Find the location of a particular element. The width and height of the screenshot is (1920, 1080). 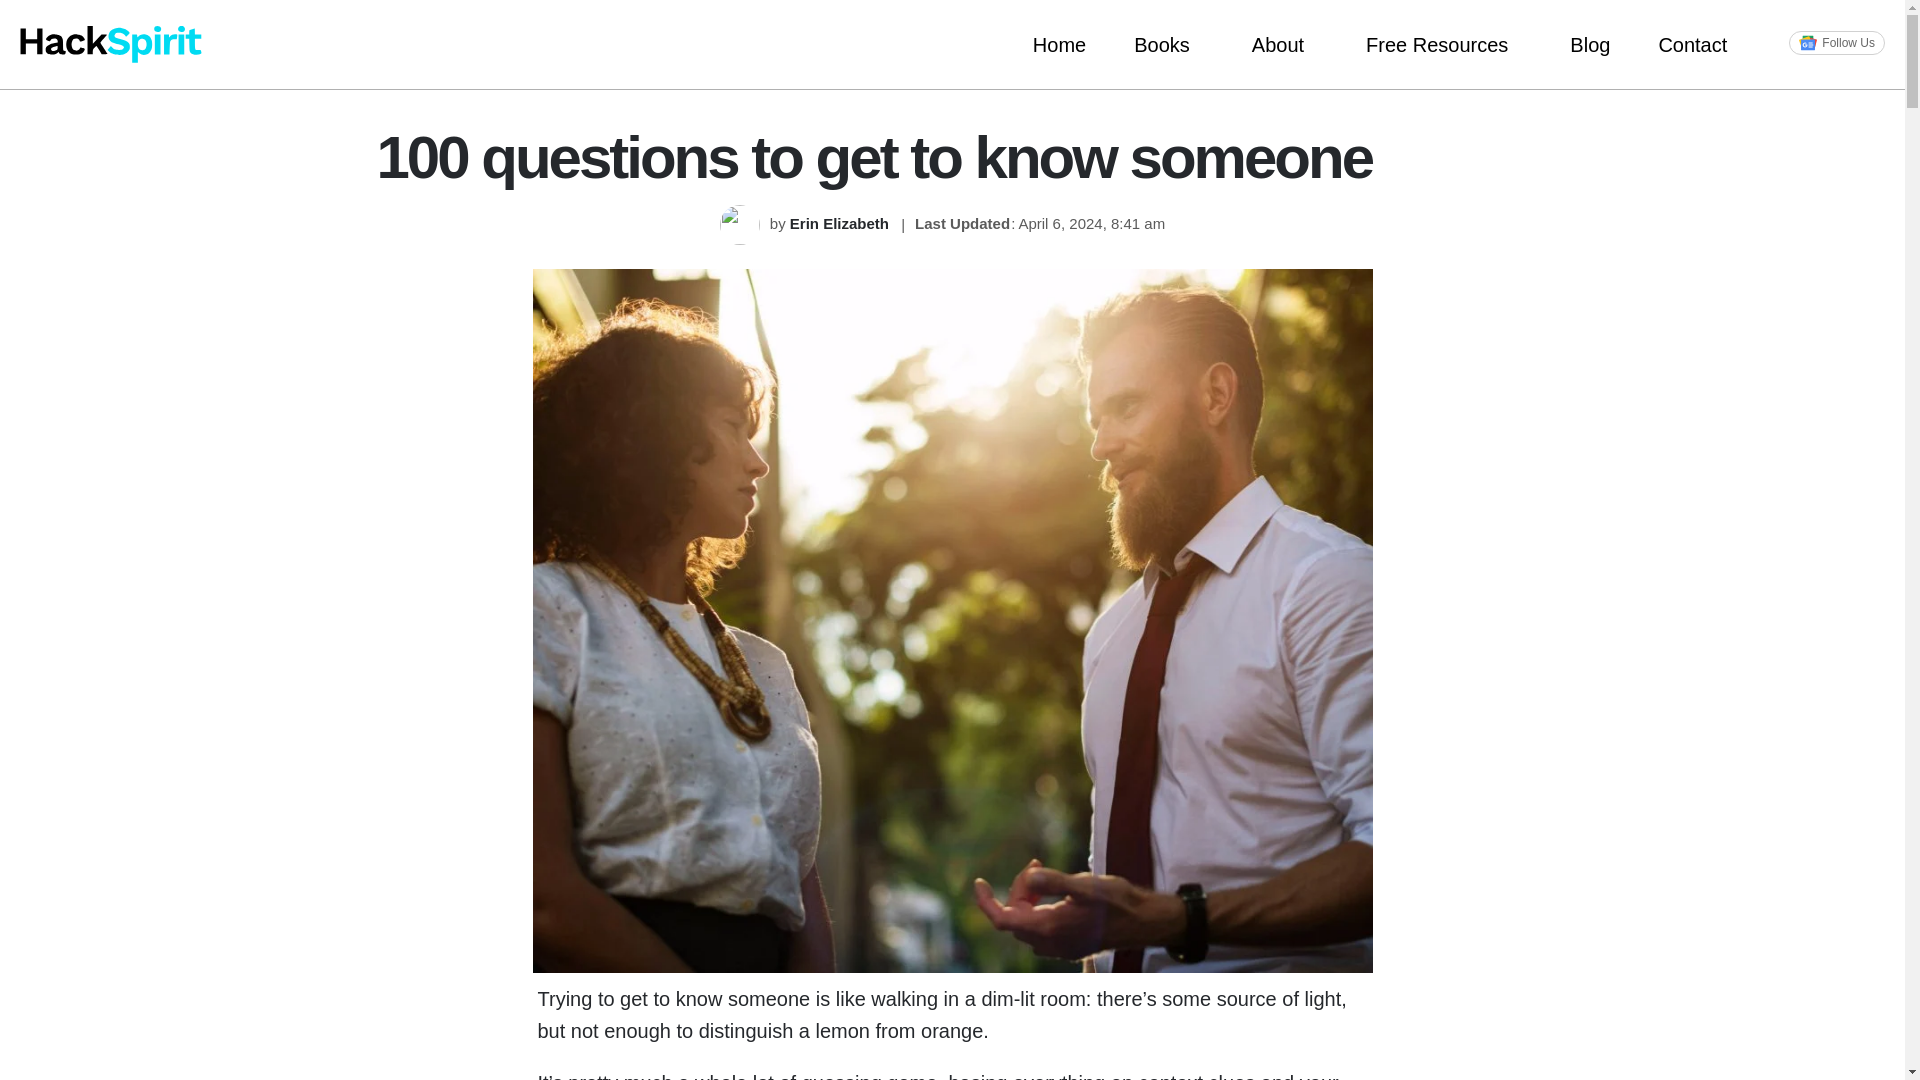

About is located at coordinates (1285, 44).